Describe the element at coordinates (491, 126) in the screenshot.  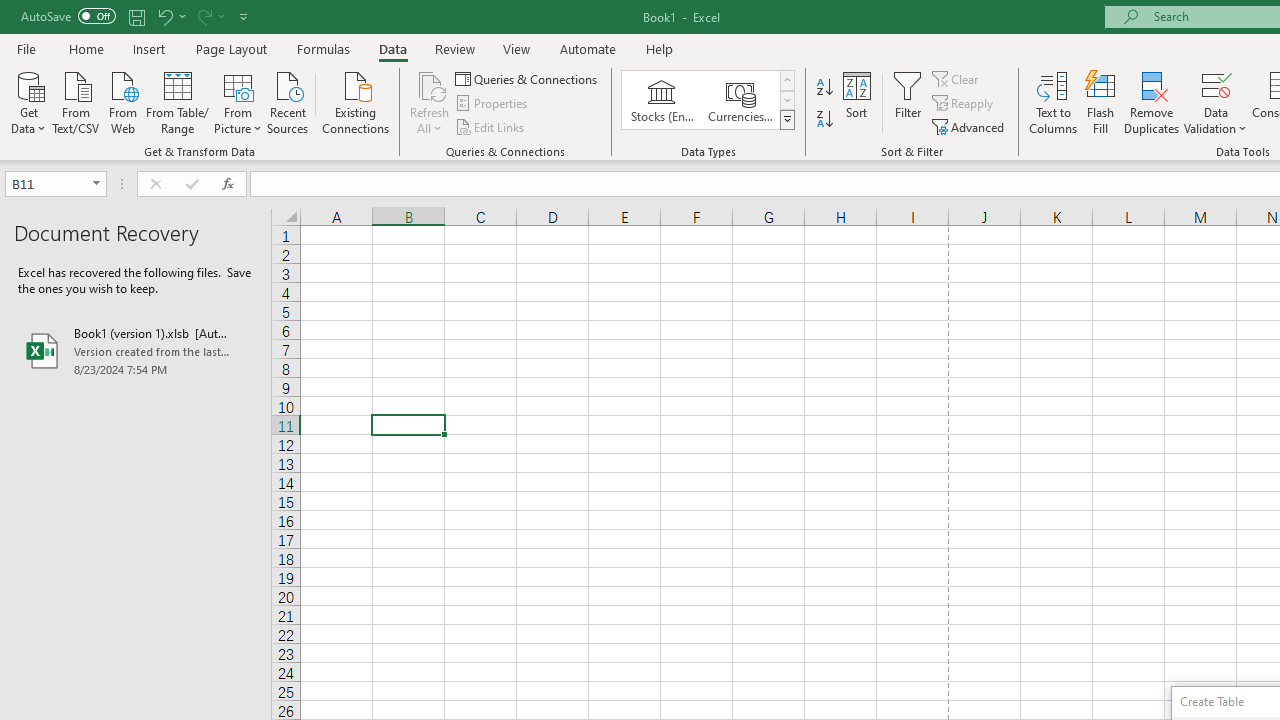
I see `Edit Links` at that location.